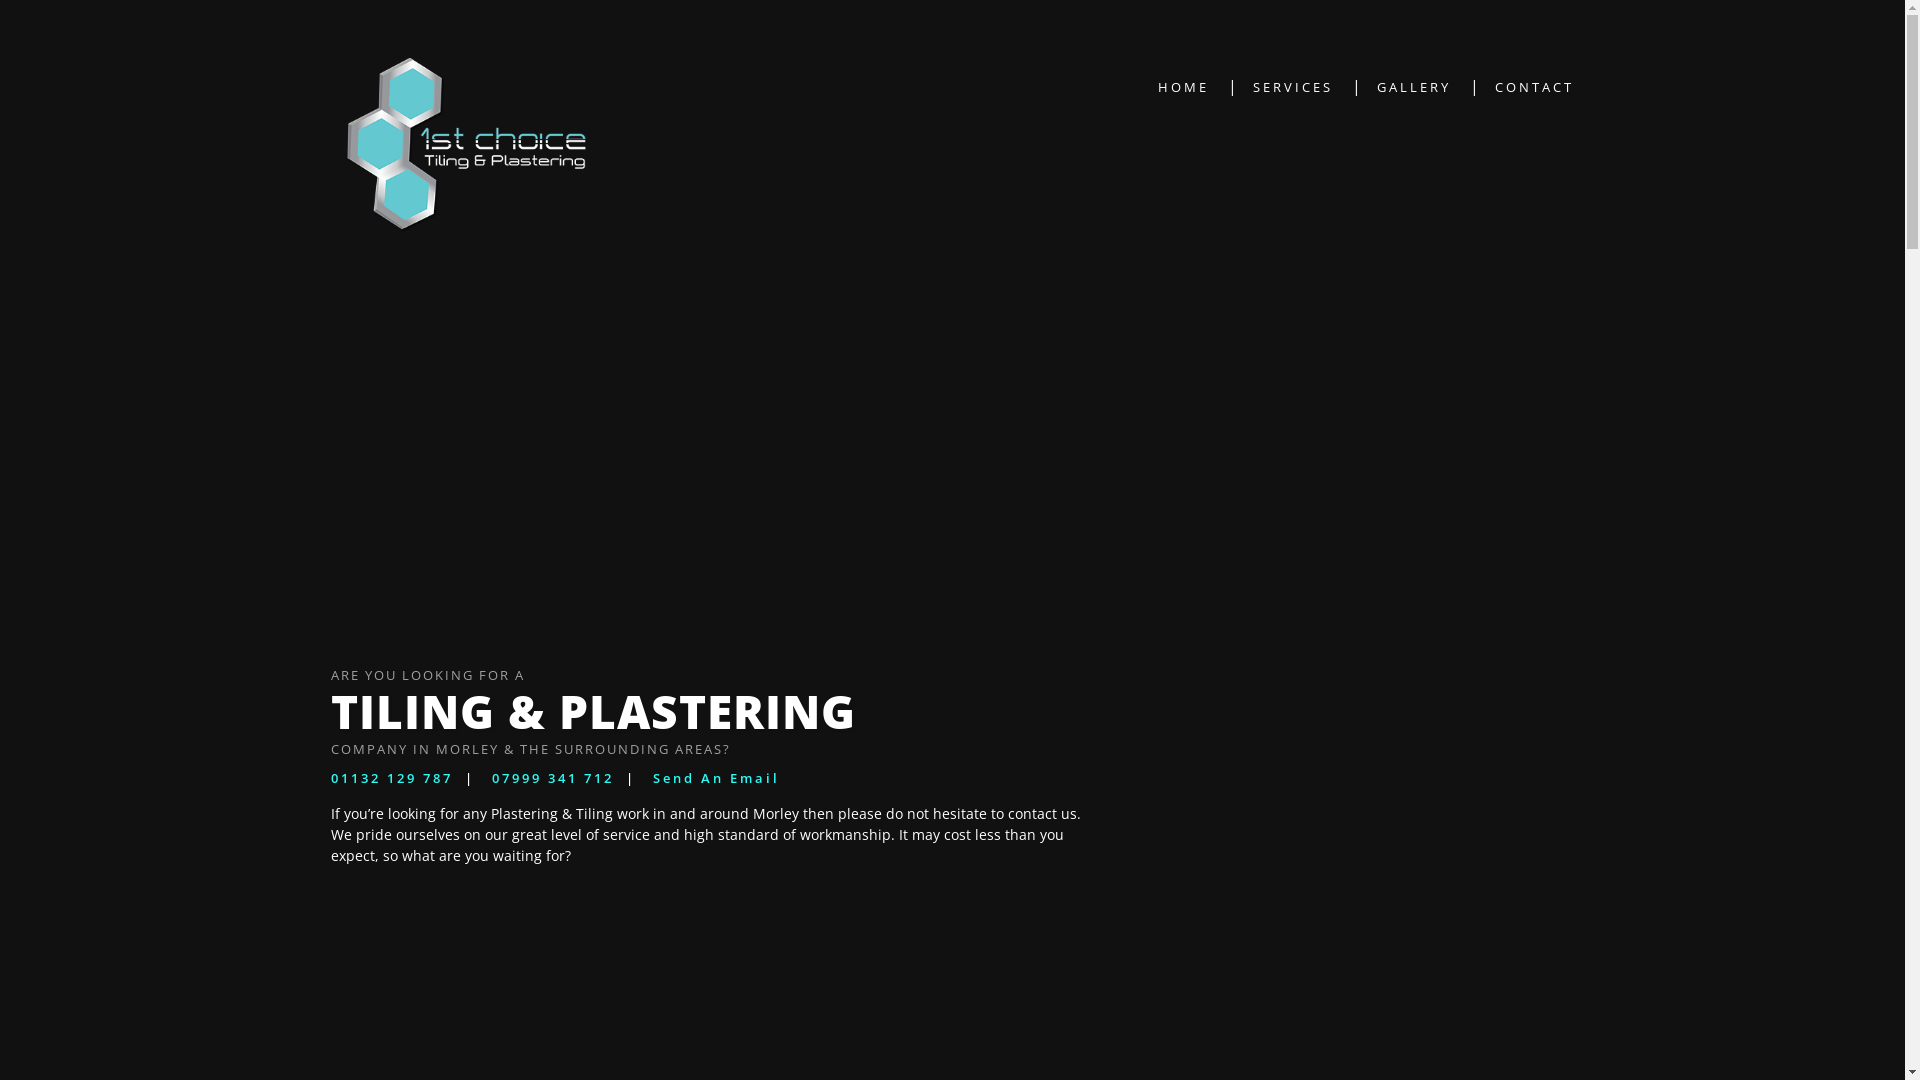 Image resolution: width=1920 pixels, height=1080 pixels. What do you see at coordinates (410, 778) in the screenshot?
I see `01132 129 787` at bounding box center [410, 778].